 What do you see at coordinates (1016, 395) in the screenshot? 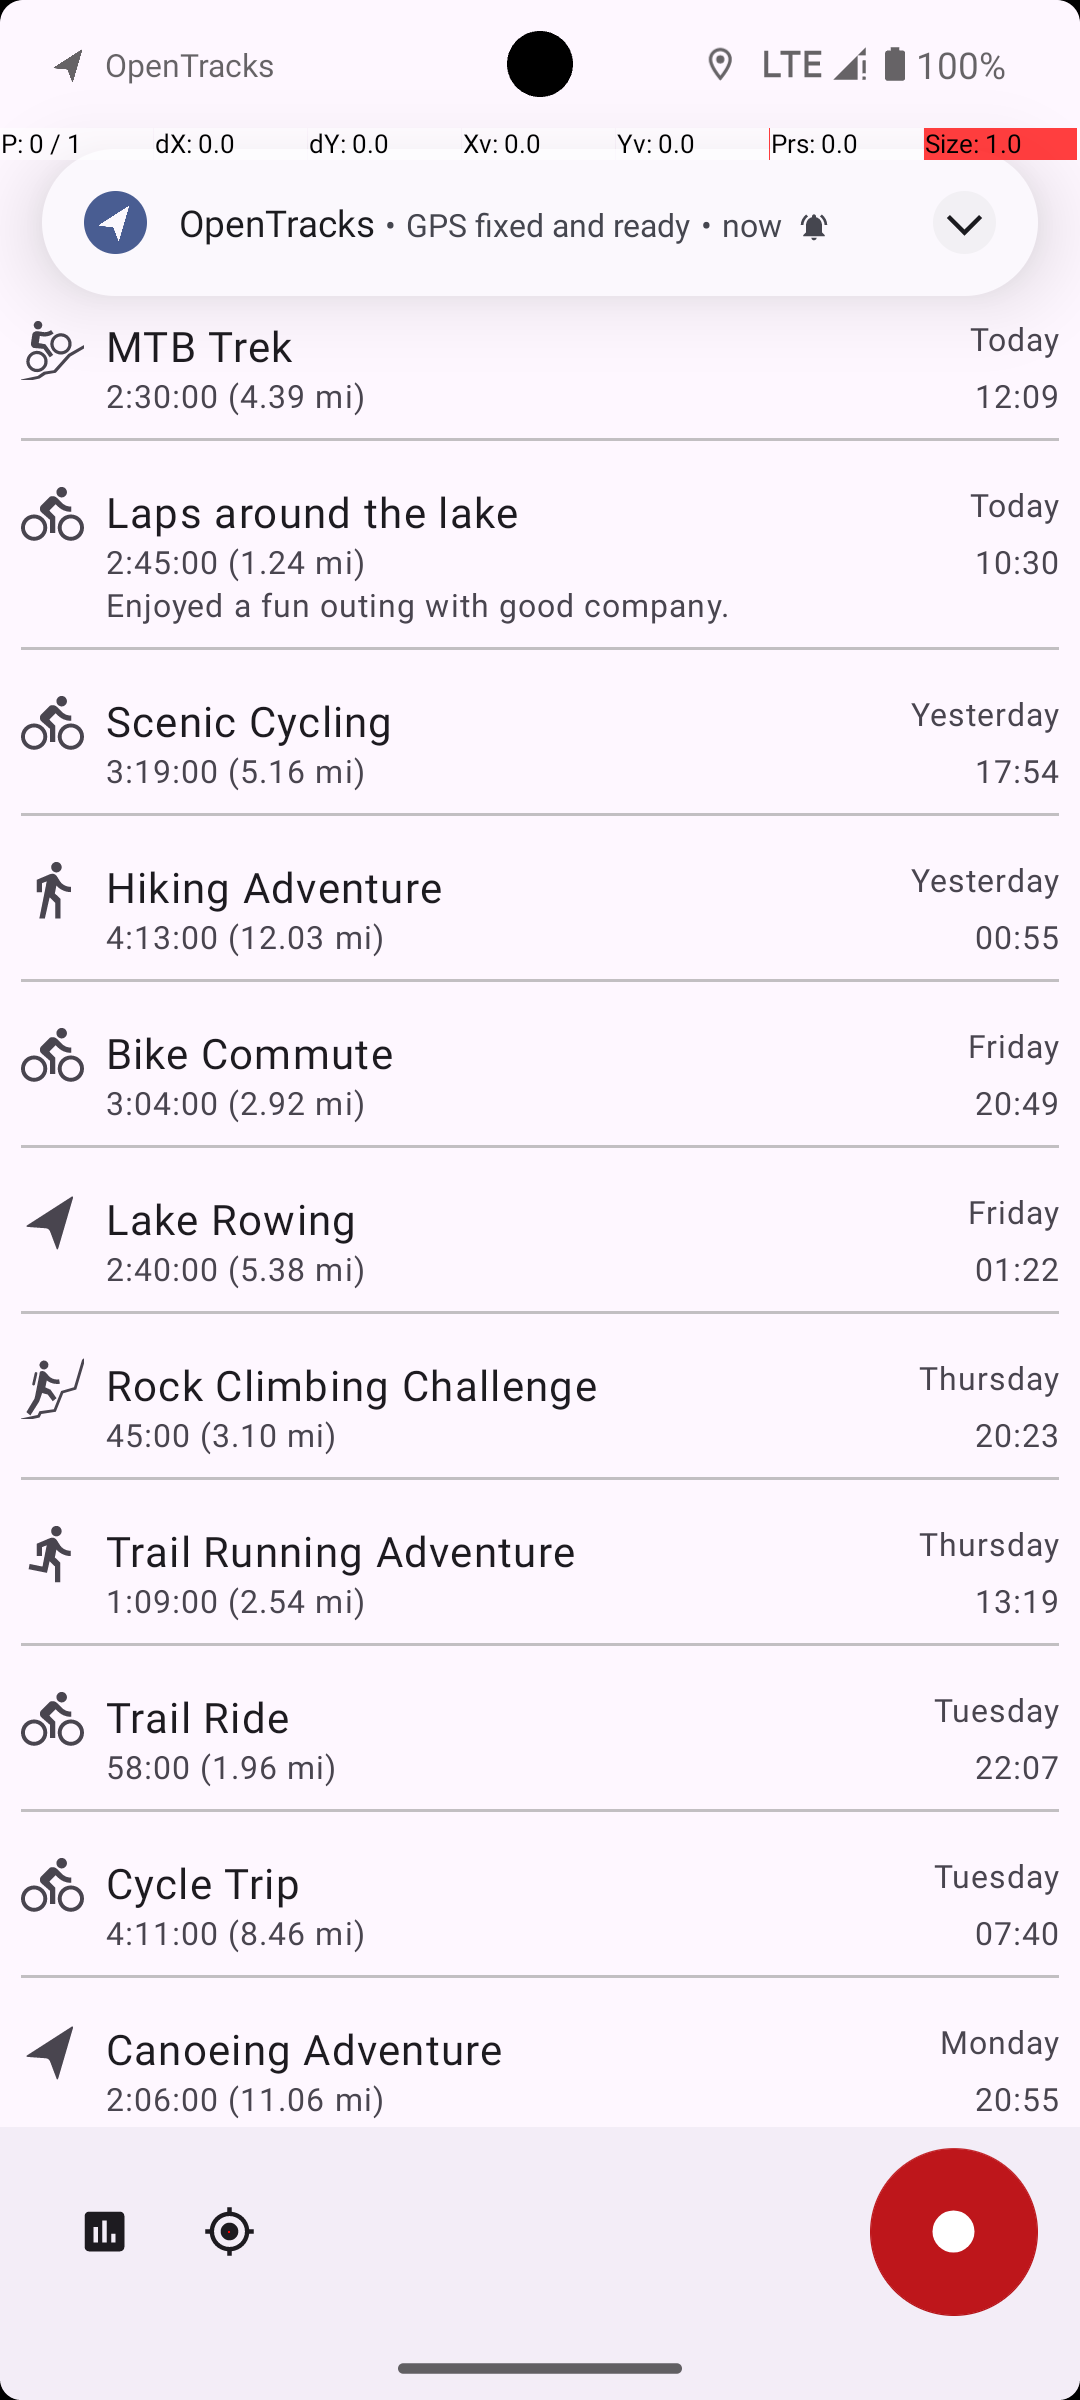
I see `12:09` at bounding box center [1016, 395].